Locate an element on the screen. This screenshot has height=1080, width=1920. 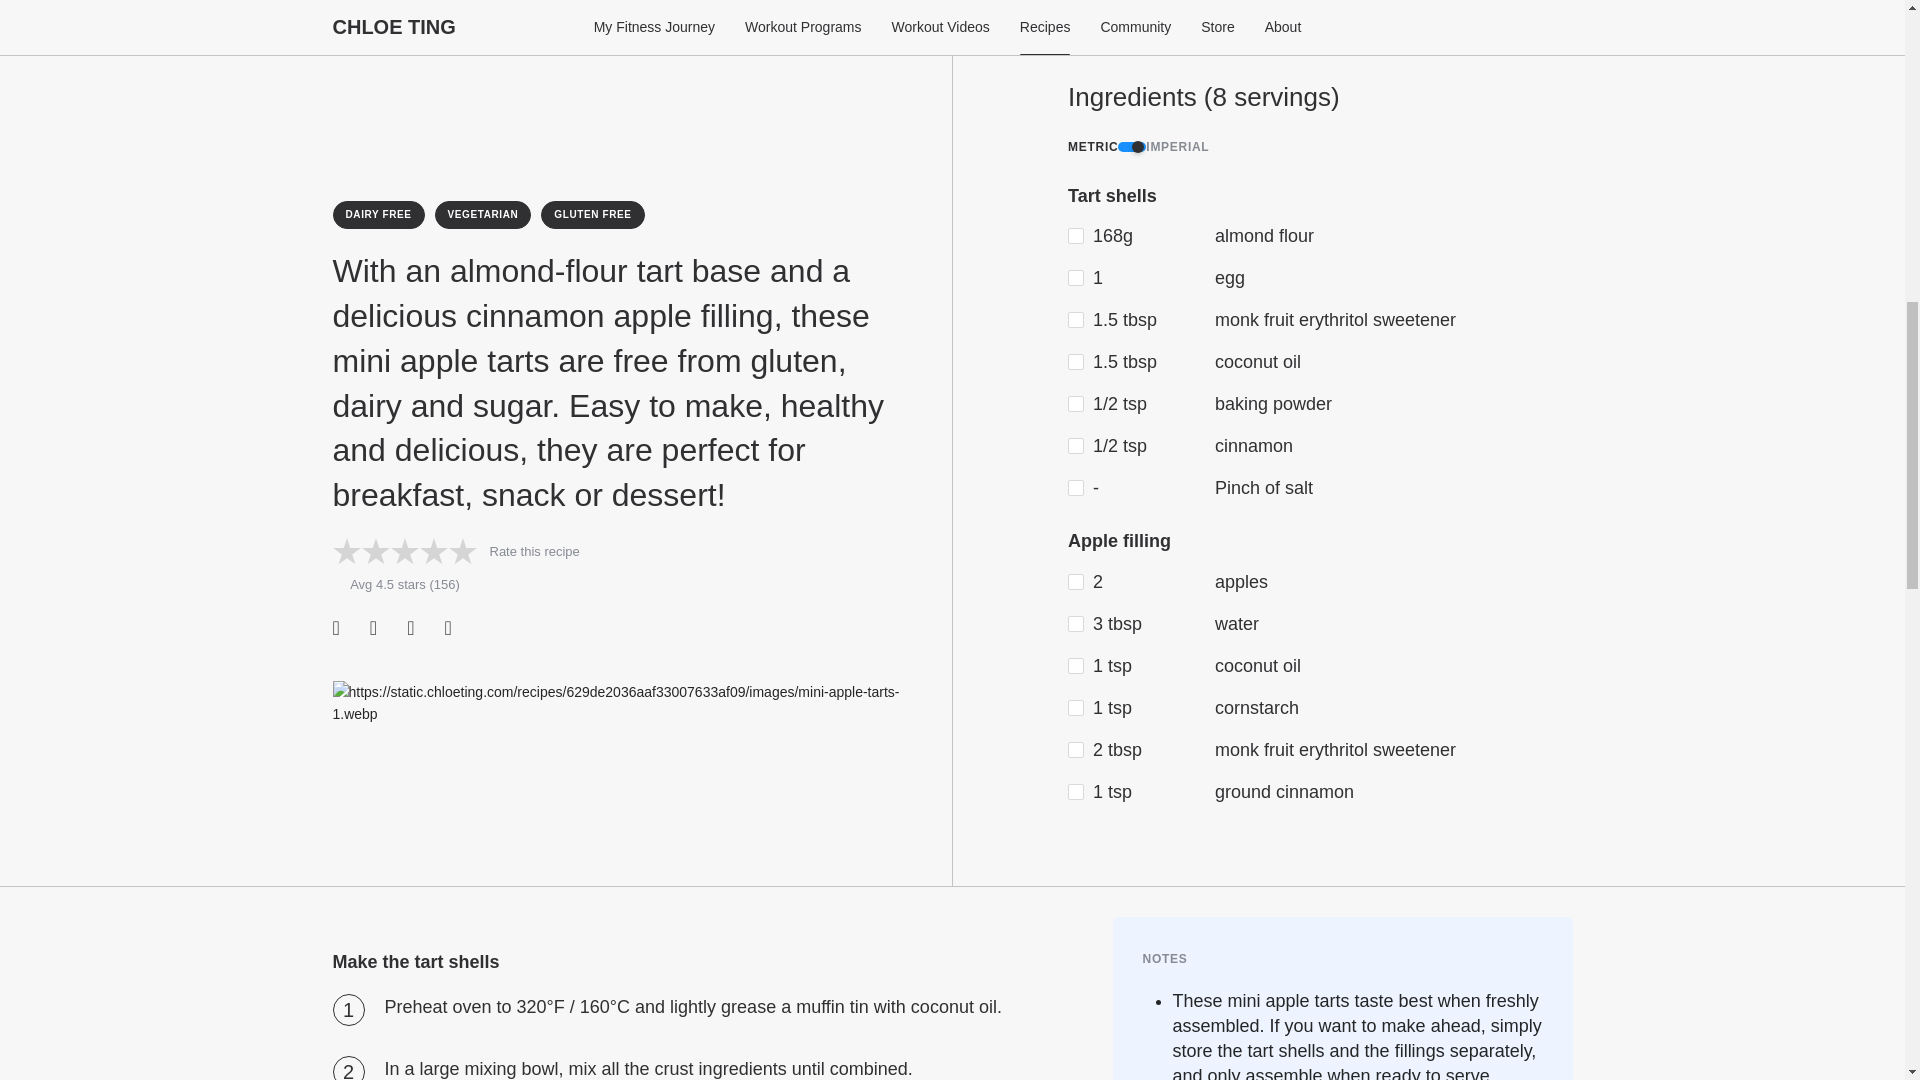
VEGETARIAN is located at coordinates (483, 214).